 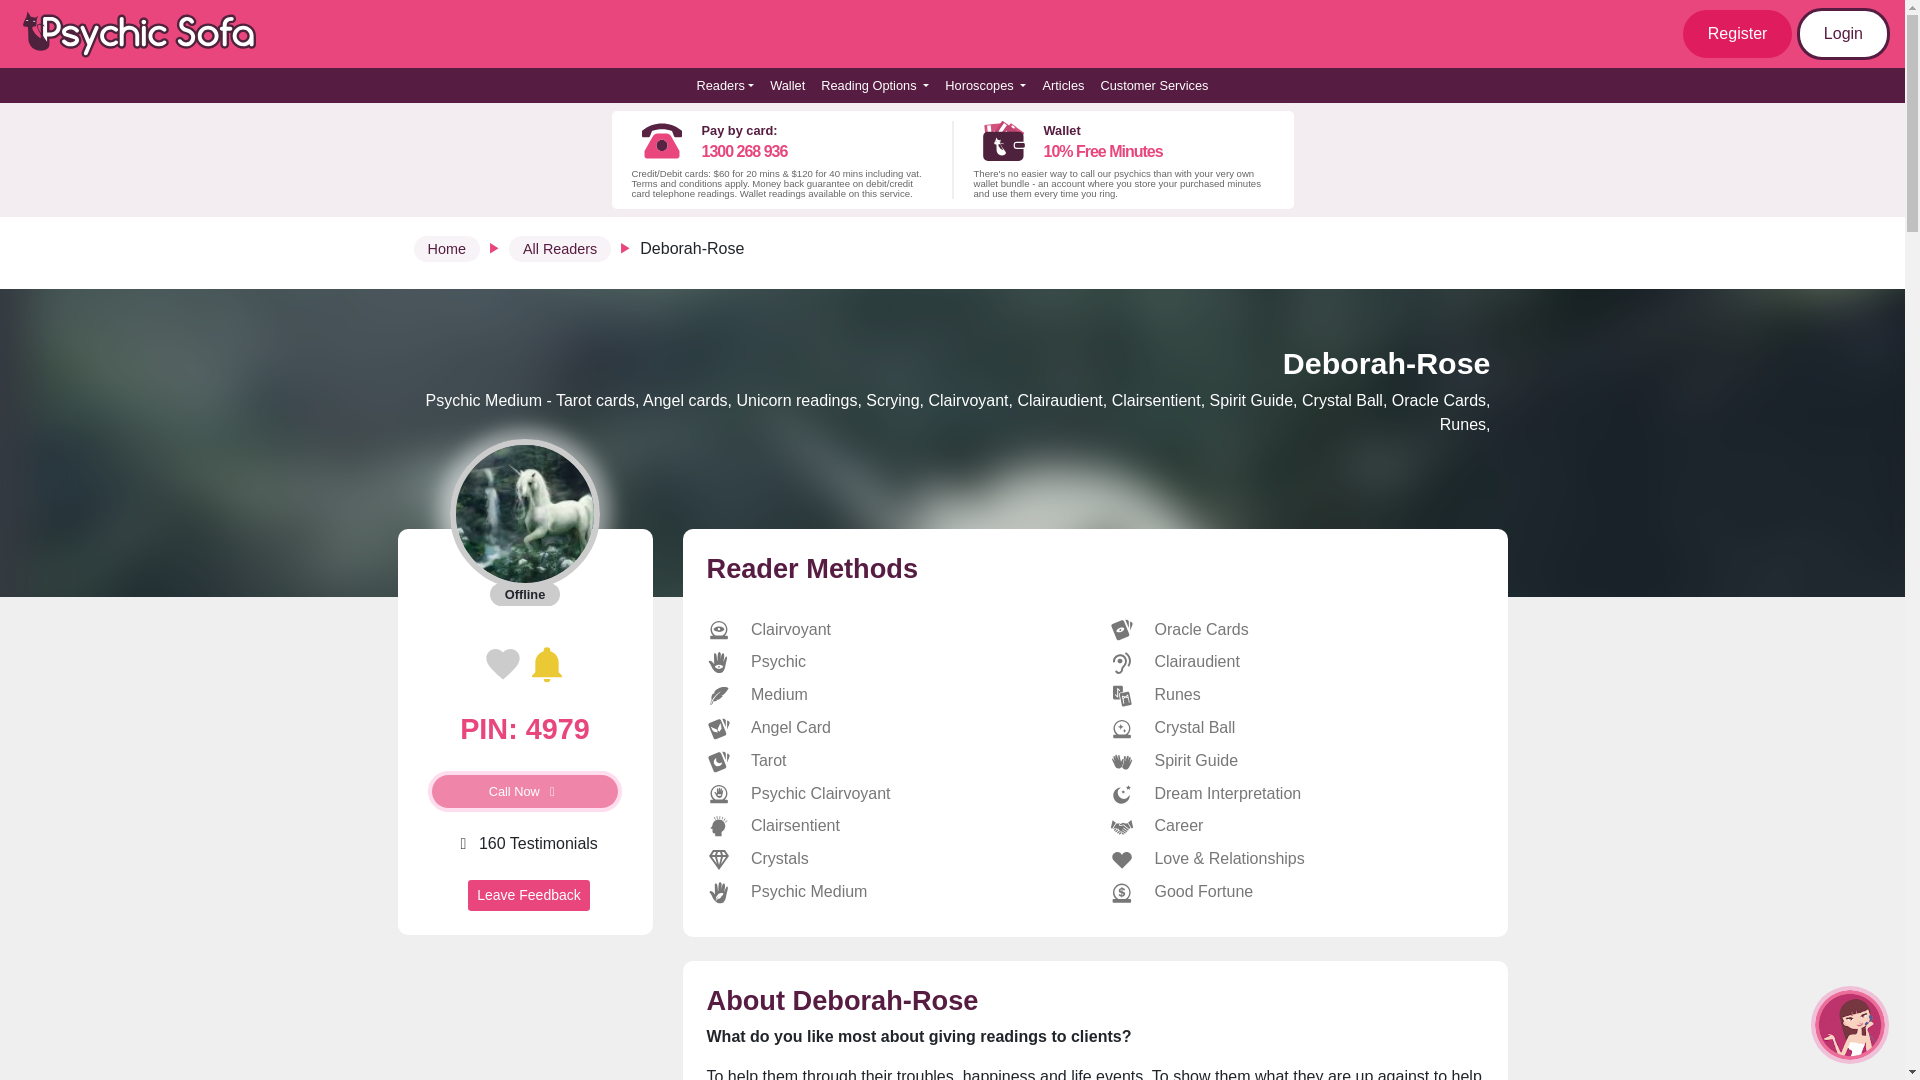 What do you see at coordinates (1738, 34) in the screenshot?
I see `Register` at bounding box center [1738, 34].